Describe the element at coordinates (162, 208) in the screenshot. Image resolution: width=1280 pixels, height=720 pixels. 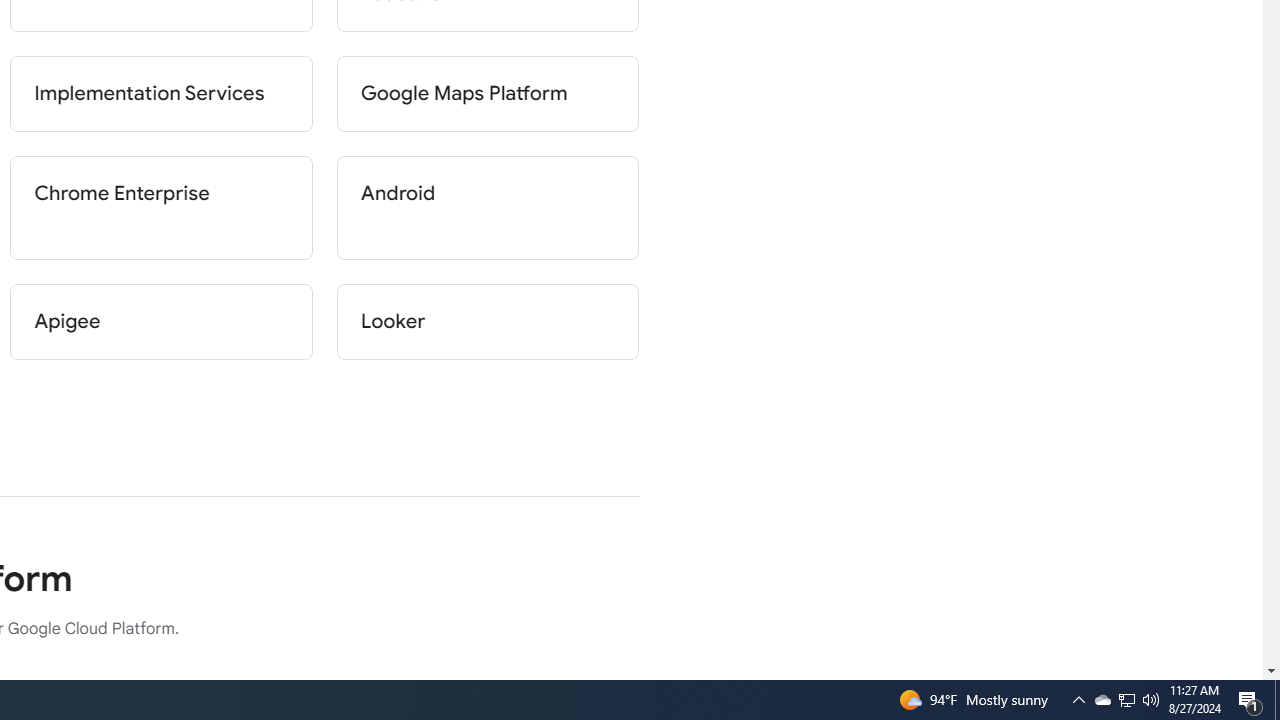
I see `Chrome Enterprise` at that location.